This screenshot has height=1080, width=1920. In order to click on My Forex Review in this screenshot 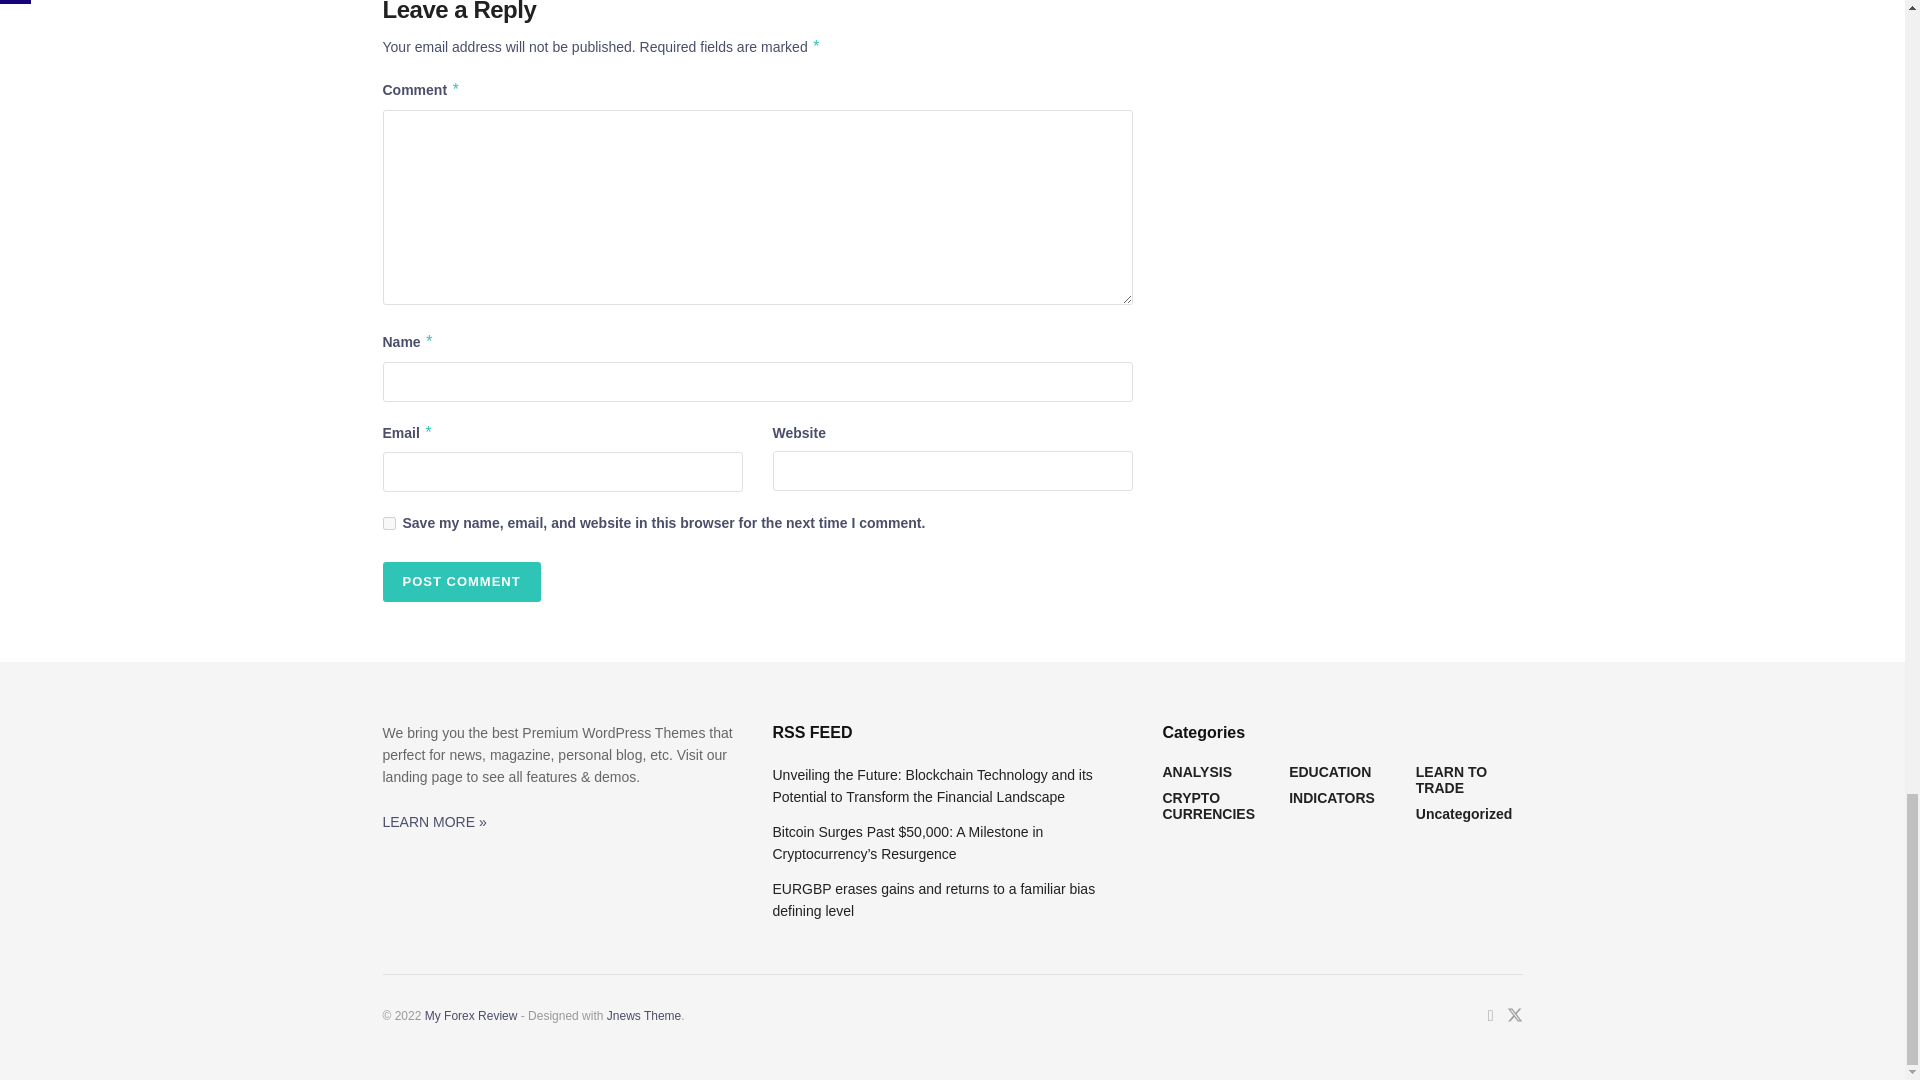, I will do `click(471, 1015)`.